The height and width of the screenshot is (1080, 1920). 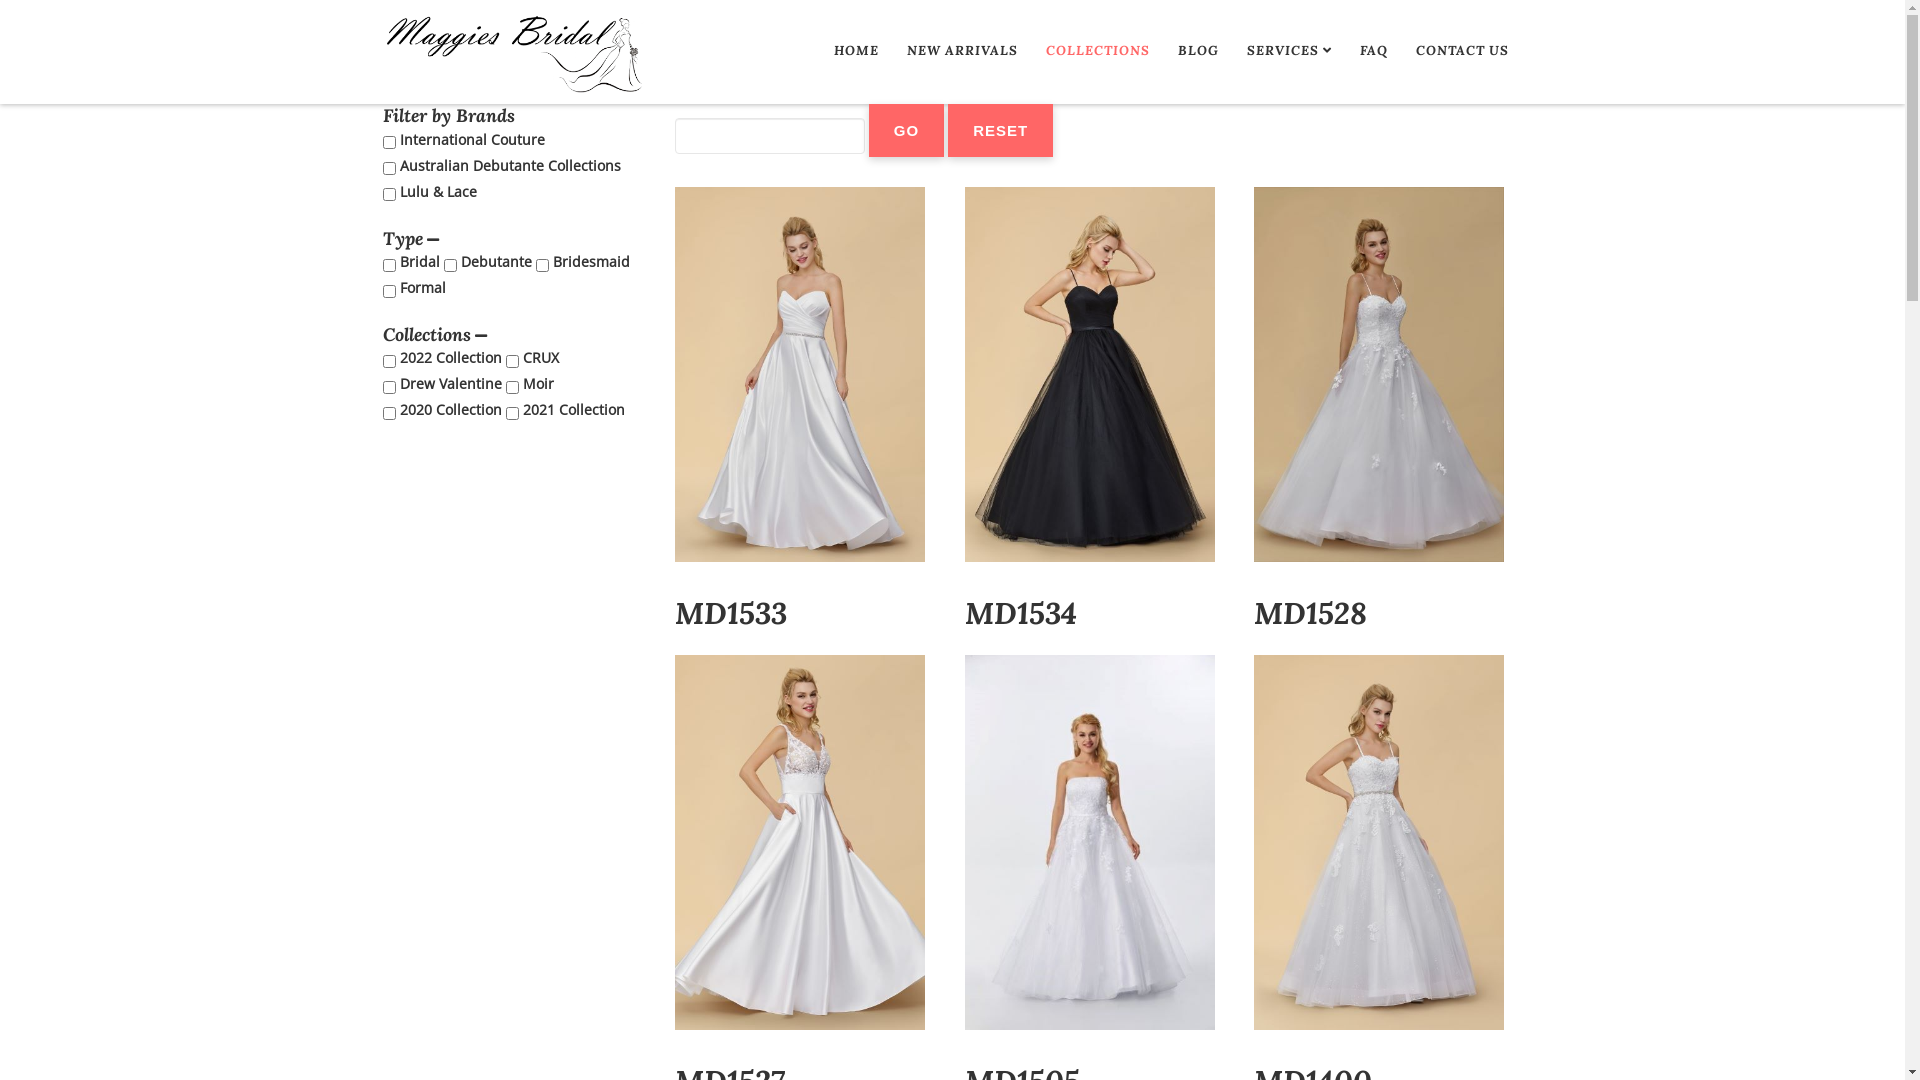 What do you see at coordinates (1379, 842) in the screenshot?
I see `MD1400` at bounding box center [1379, 842].